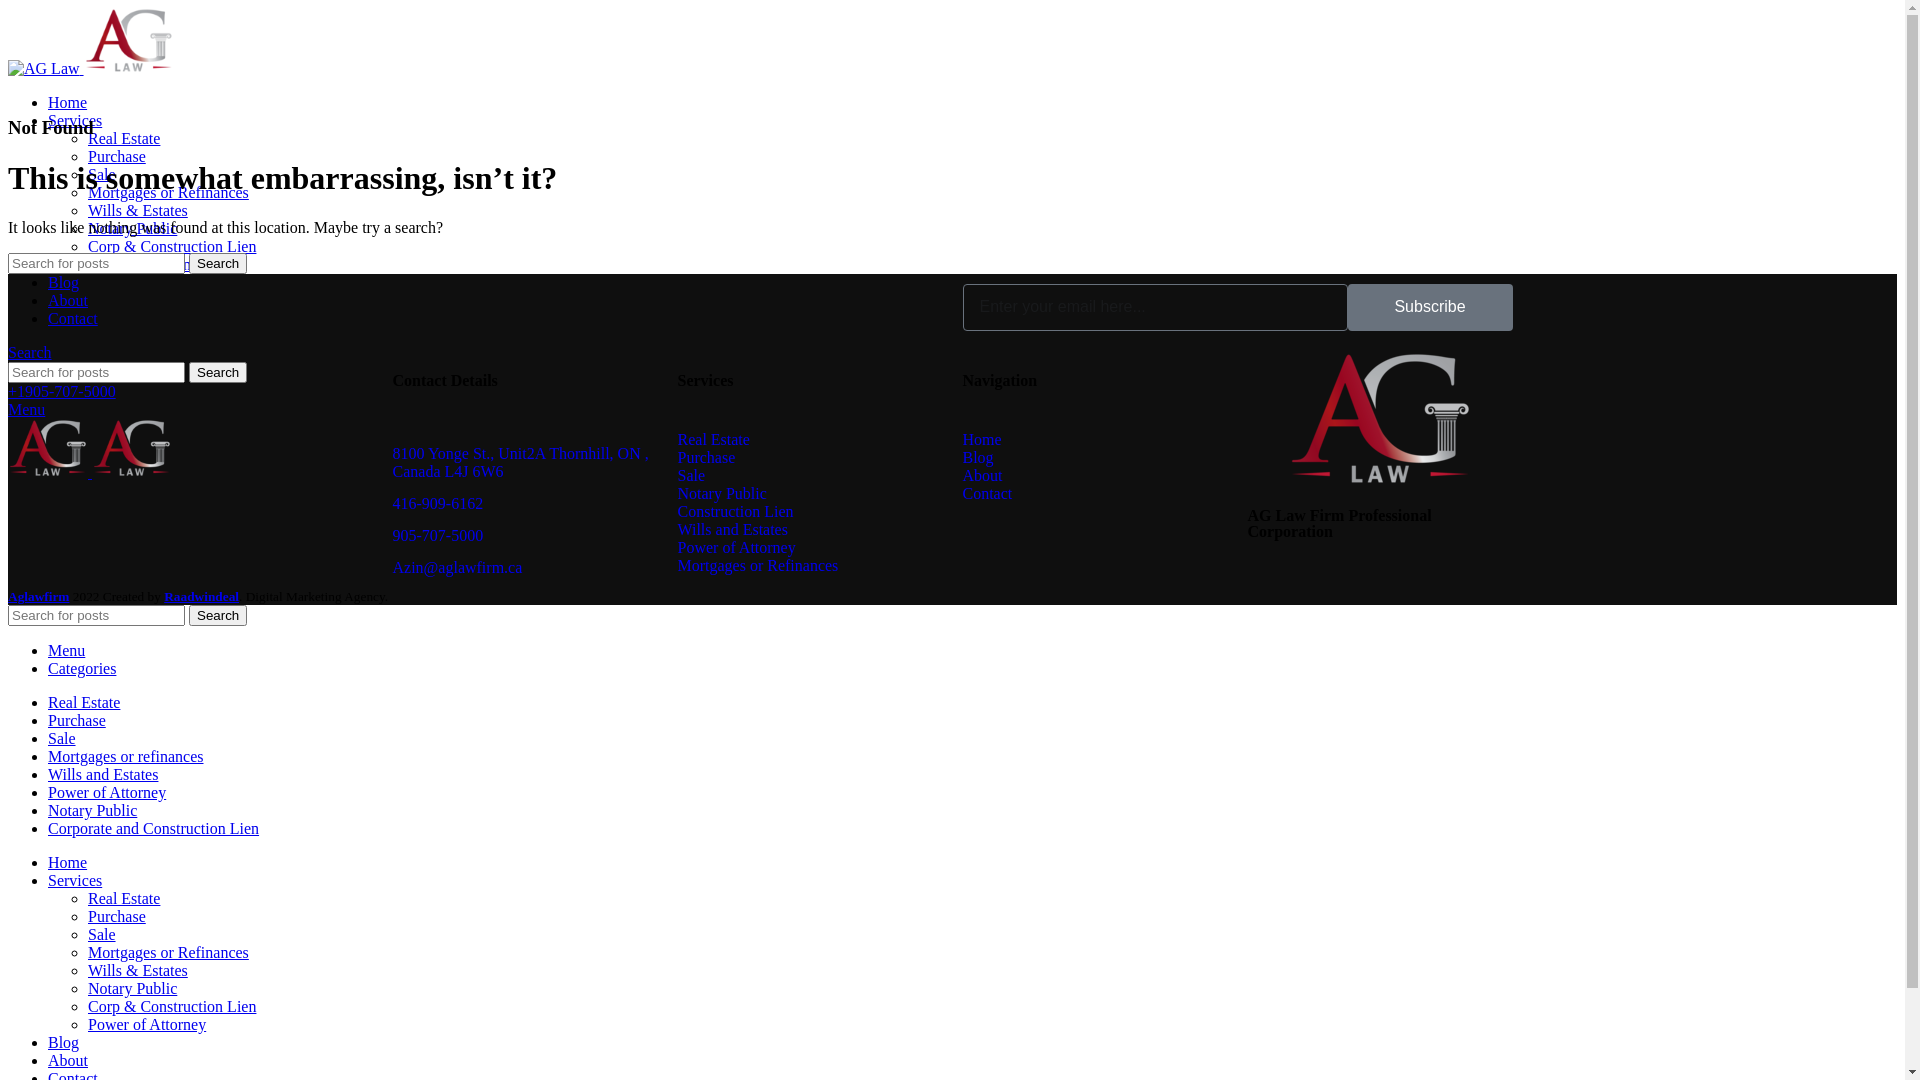 This screenshot has height=1080, width=1920. Describe the element at coordinates (62, 392) in the screenshot. I see `+1905-707-5000` at that location.